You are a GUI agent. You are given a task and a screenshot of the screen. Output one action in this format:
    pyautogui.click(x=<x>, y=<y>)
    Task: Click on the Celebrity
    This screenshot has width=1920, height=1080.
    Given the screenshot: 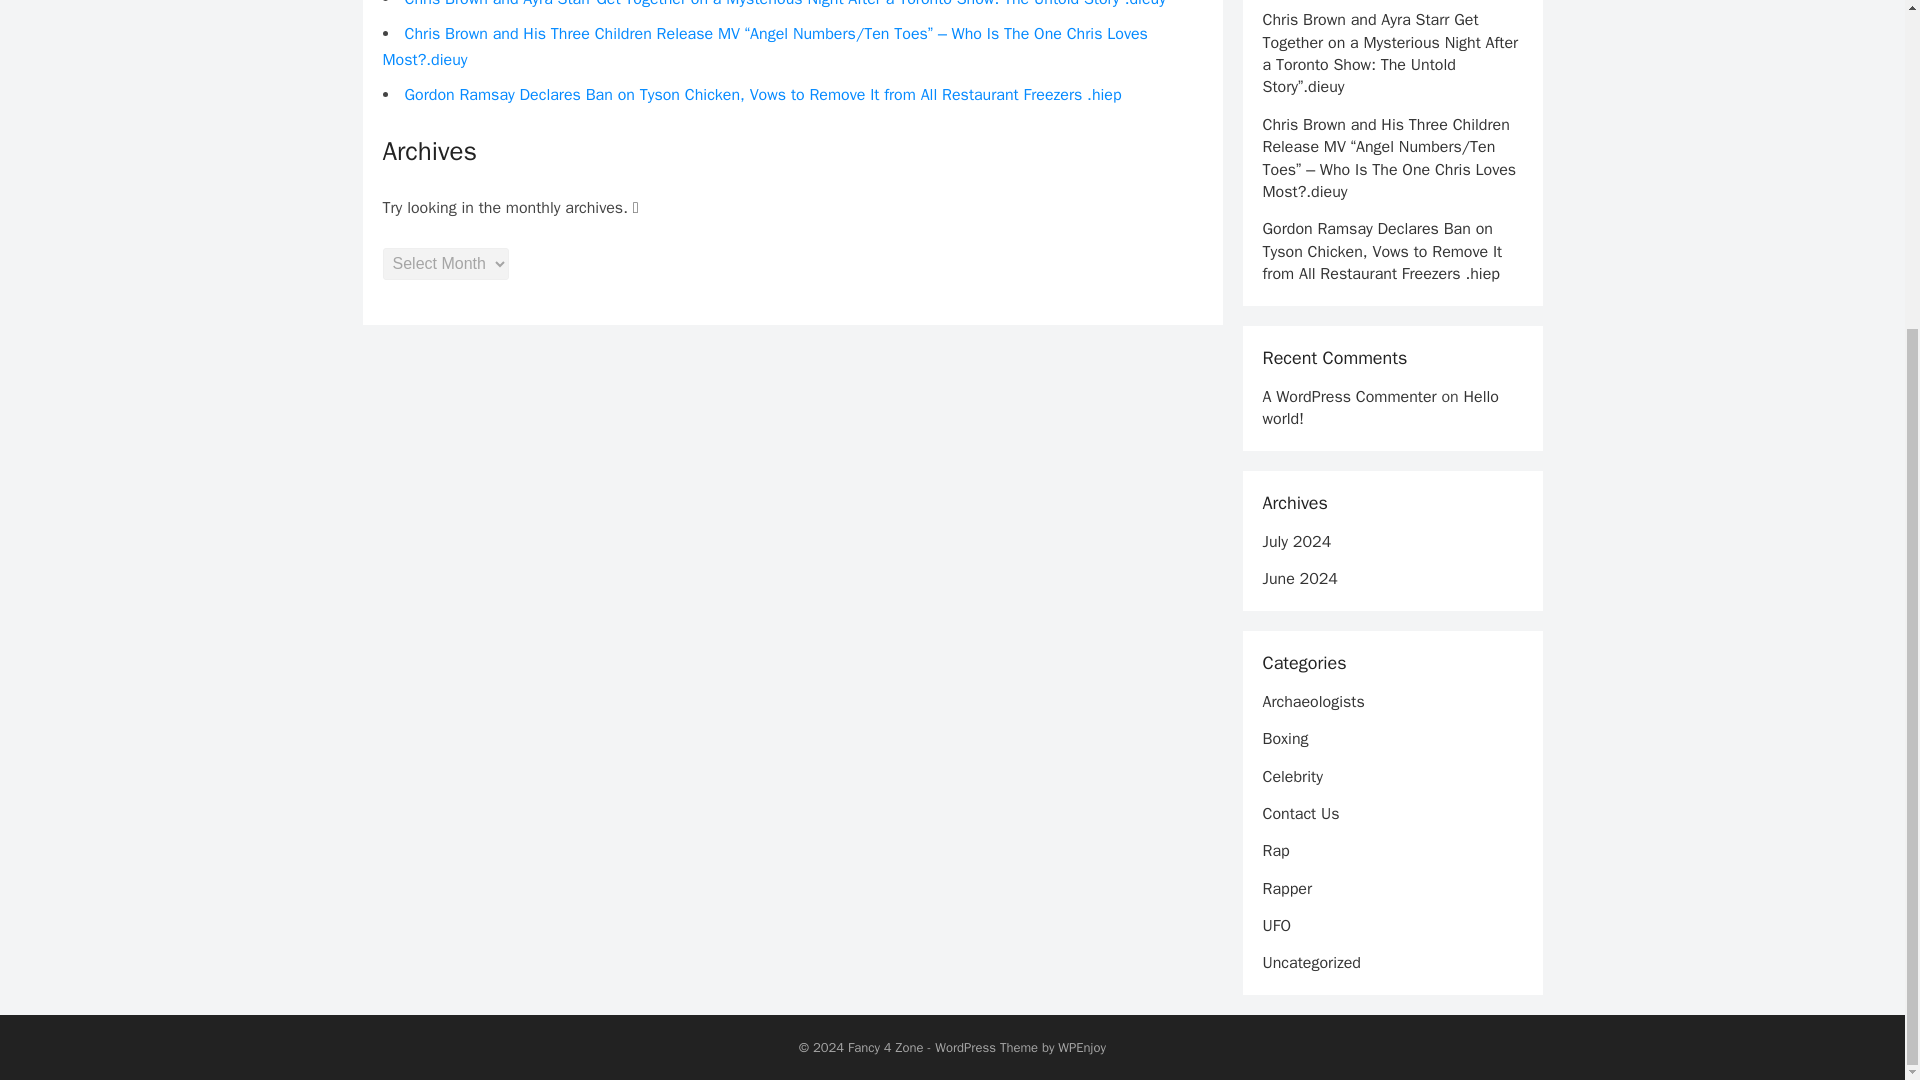 What is the action you would take?
    pyautogui.click(x=1292, y=776)
    